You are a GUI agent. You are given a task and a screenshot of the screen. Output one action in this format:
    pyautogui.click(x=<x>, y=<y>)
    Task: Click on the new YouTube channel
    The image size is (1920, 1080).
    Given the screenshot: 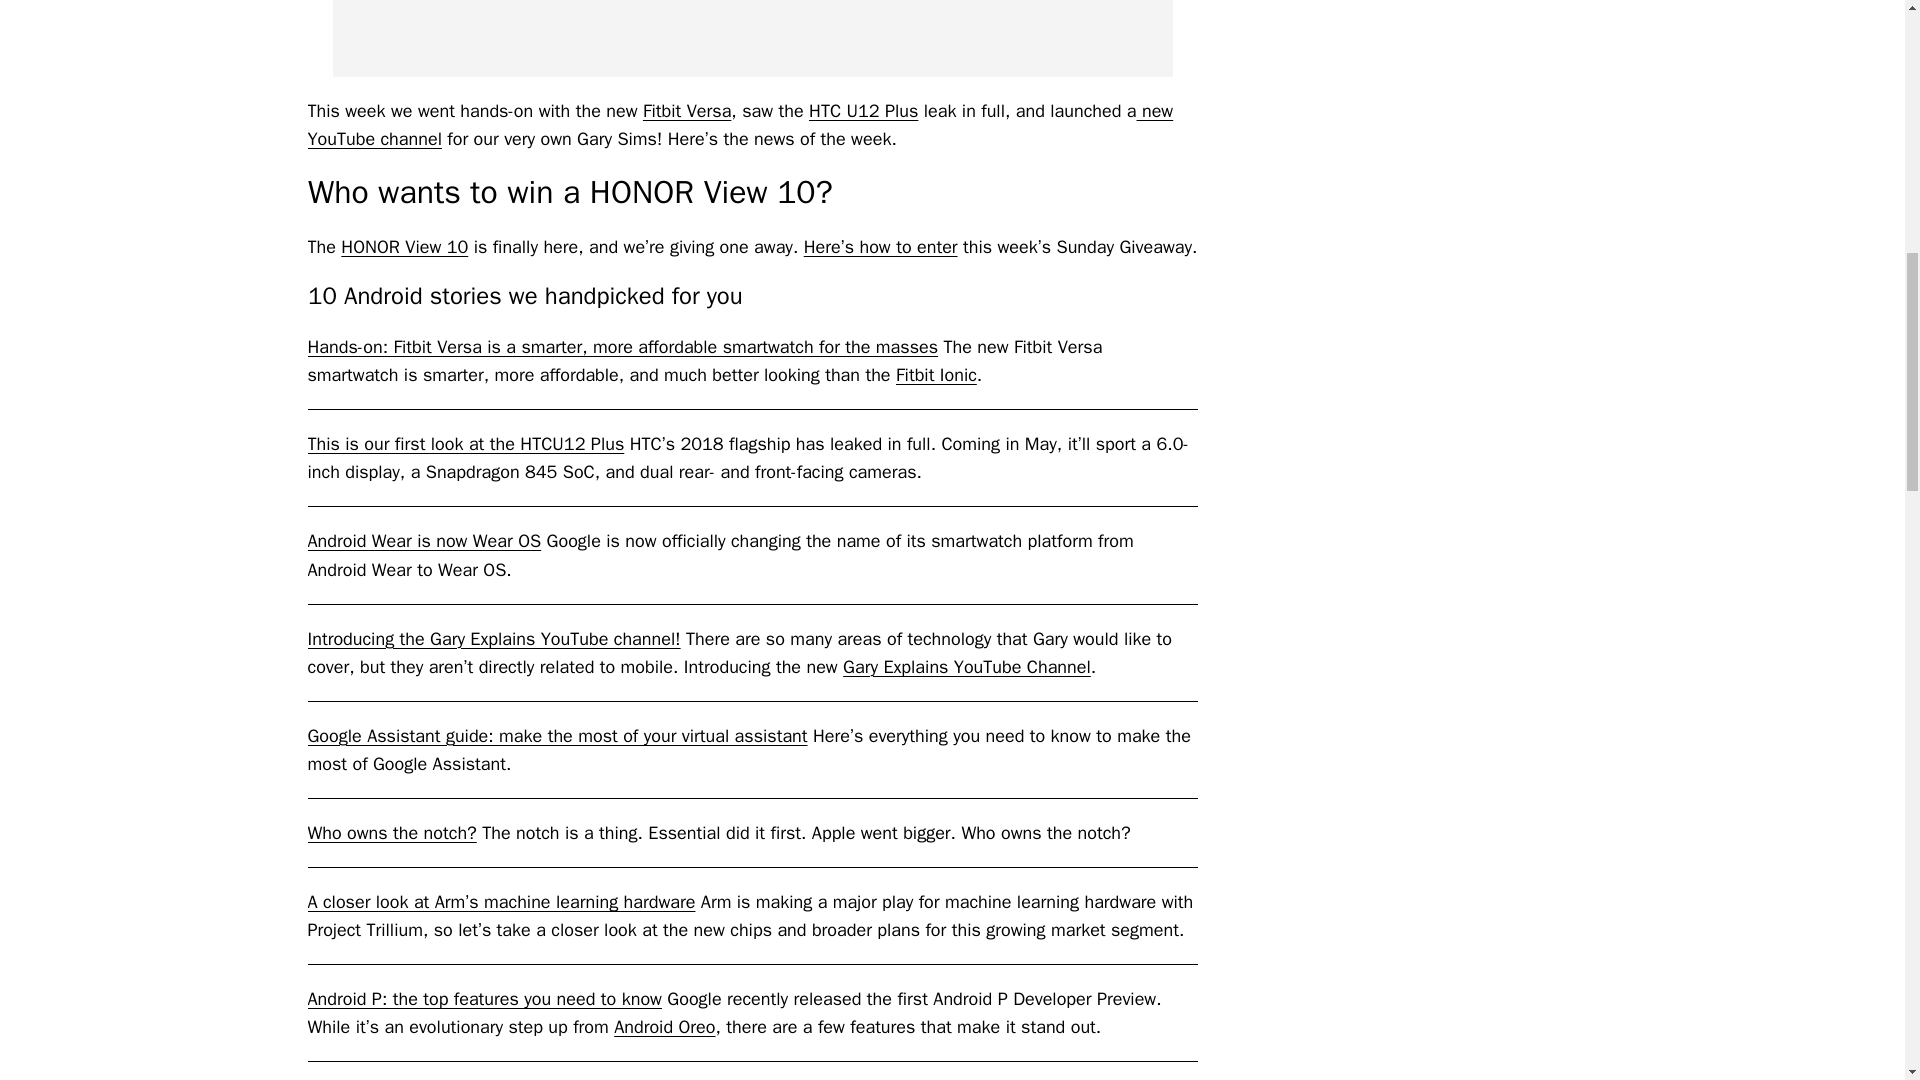 What is the action you would take?
    pyautogui.click(x=740, y=125)
    